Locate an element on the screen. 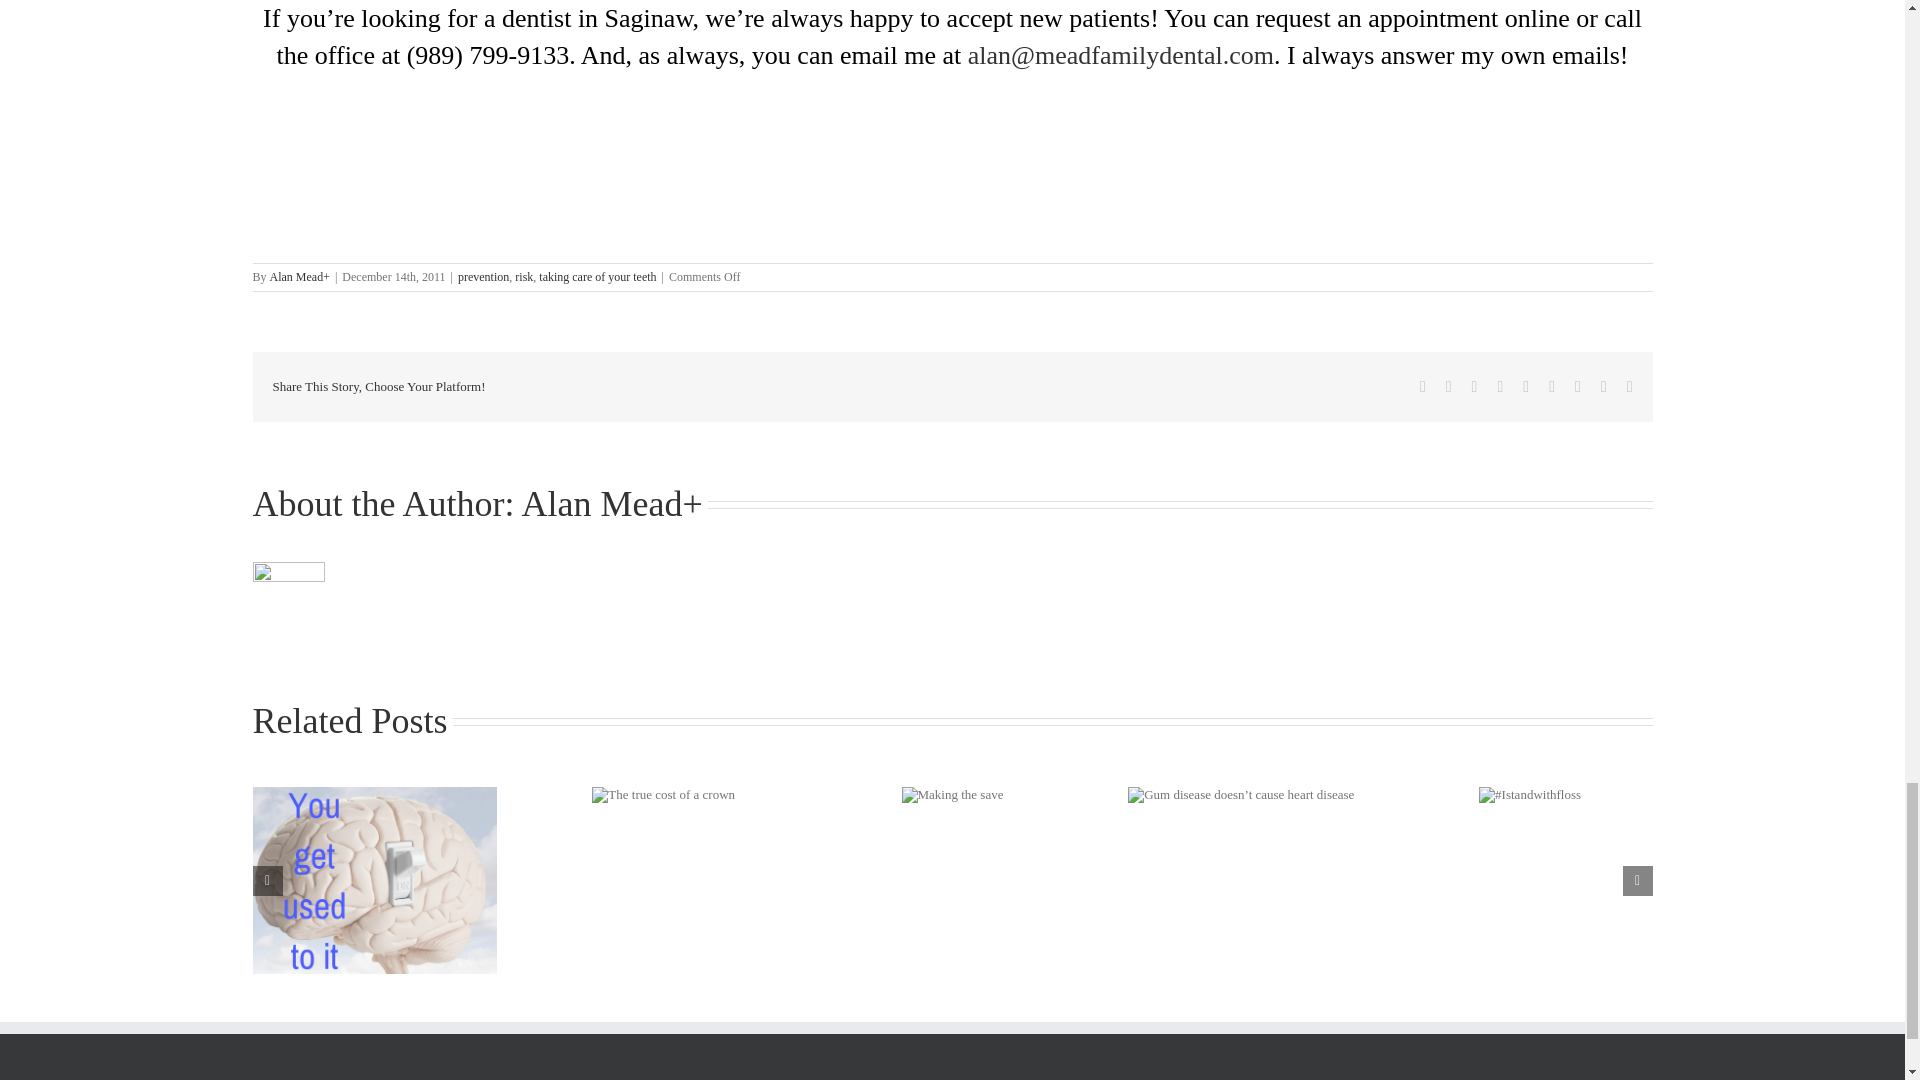 The height and width of the screenshot is (1080, 1920). Posts by Alan Mead is located at coordinates (297, 277).